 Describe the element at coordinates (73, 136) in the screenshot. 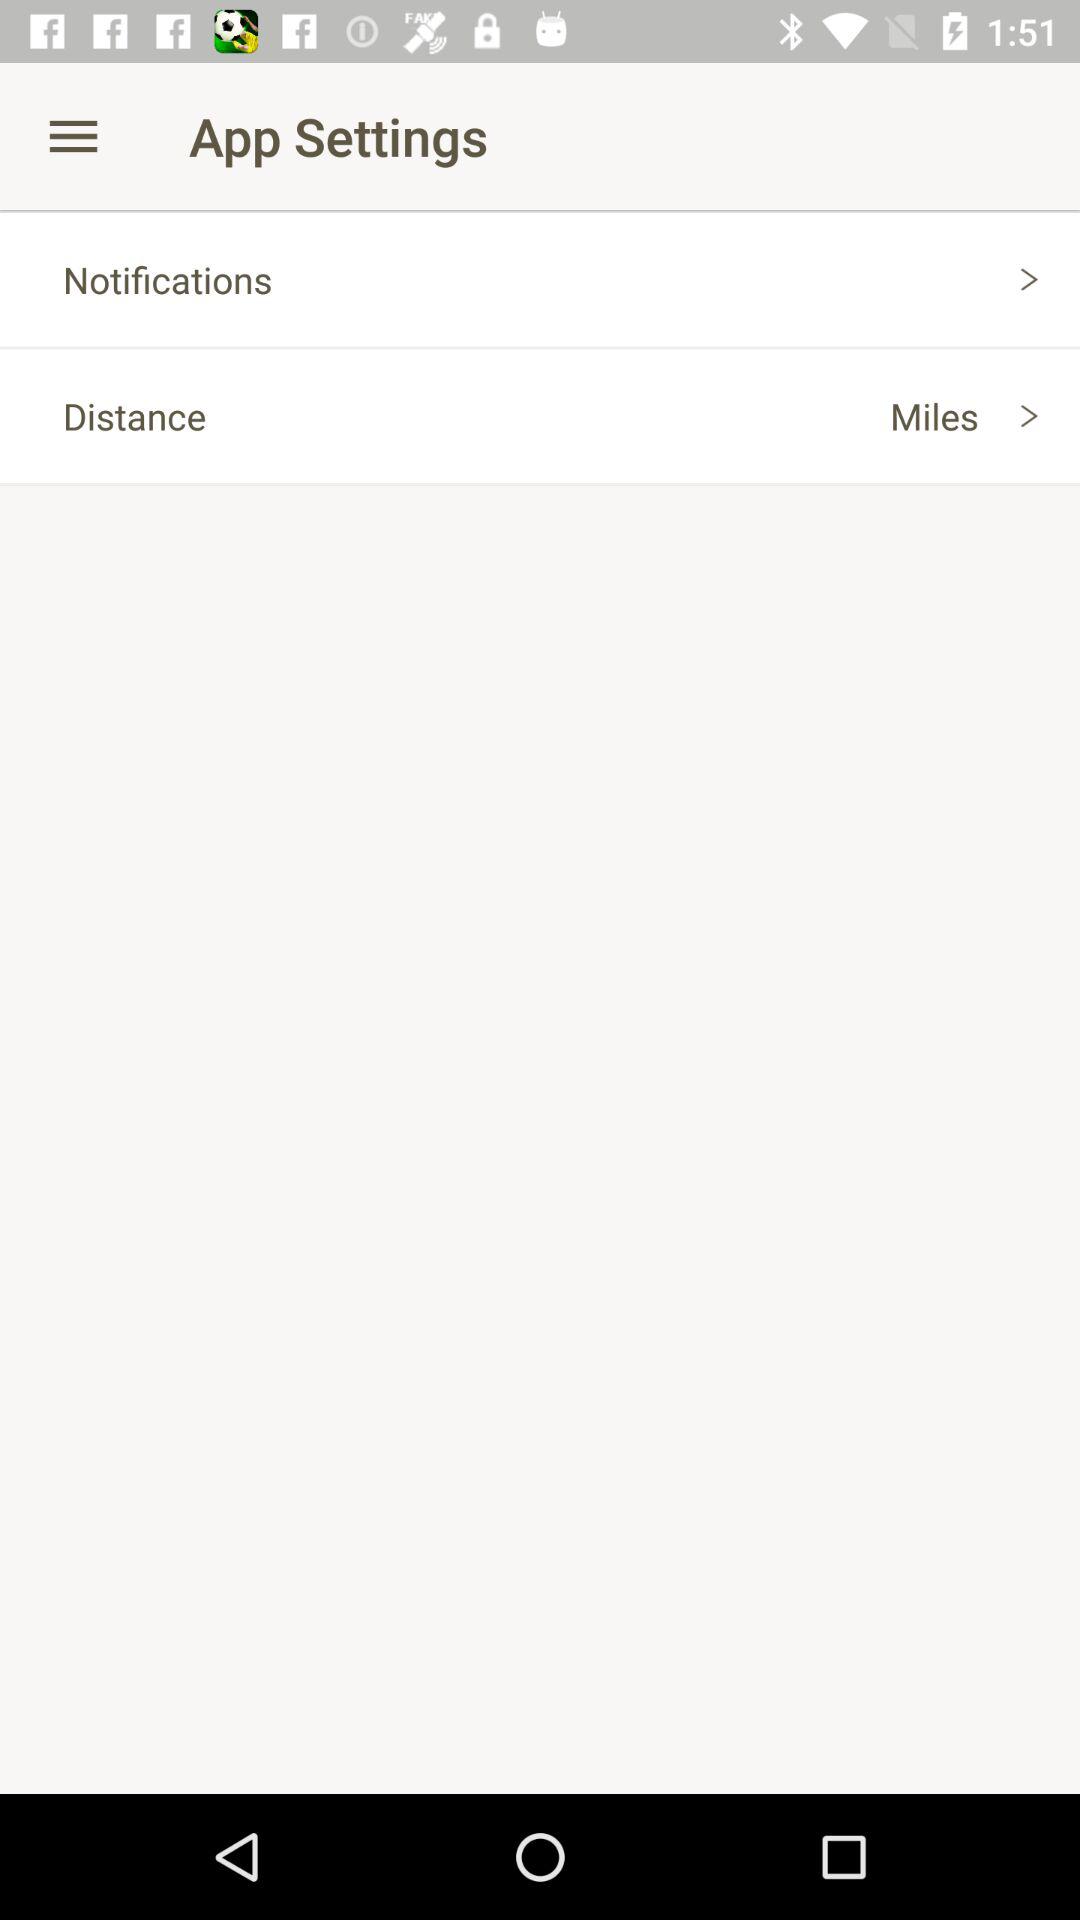

I see `tap the icon above the notifications icon` at that location.